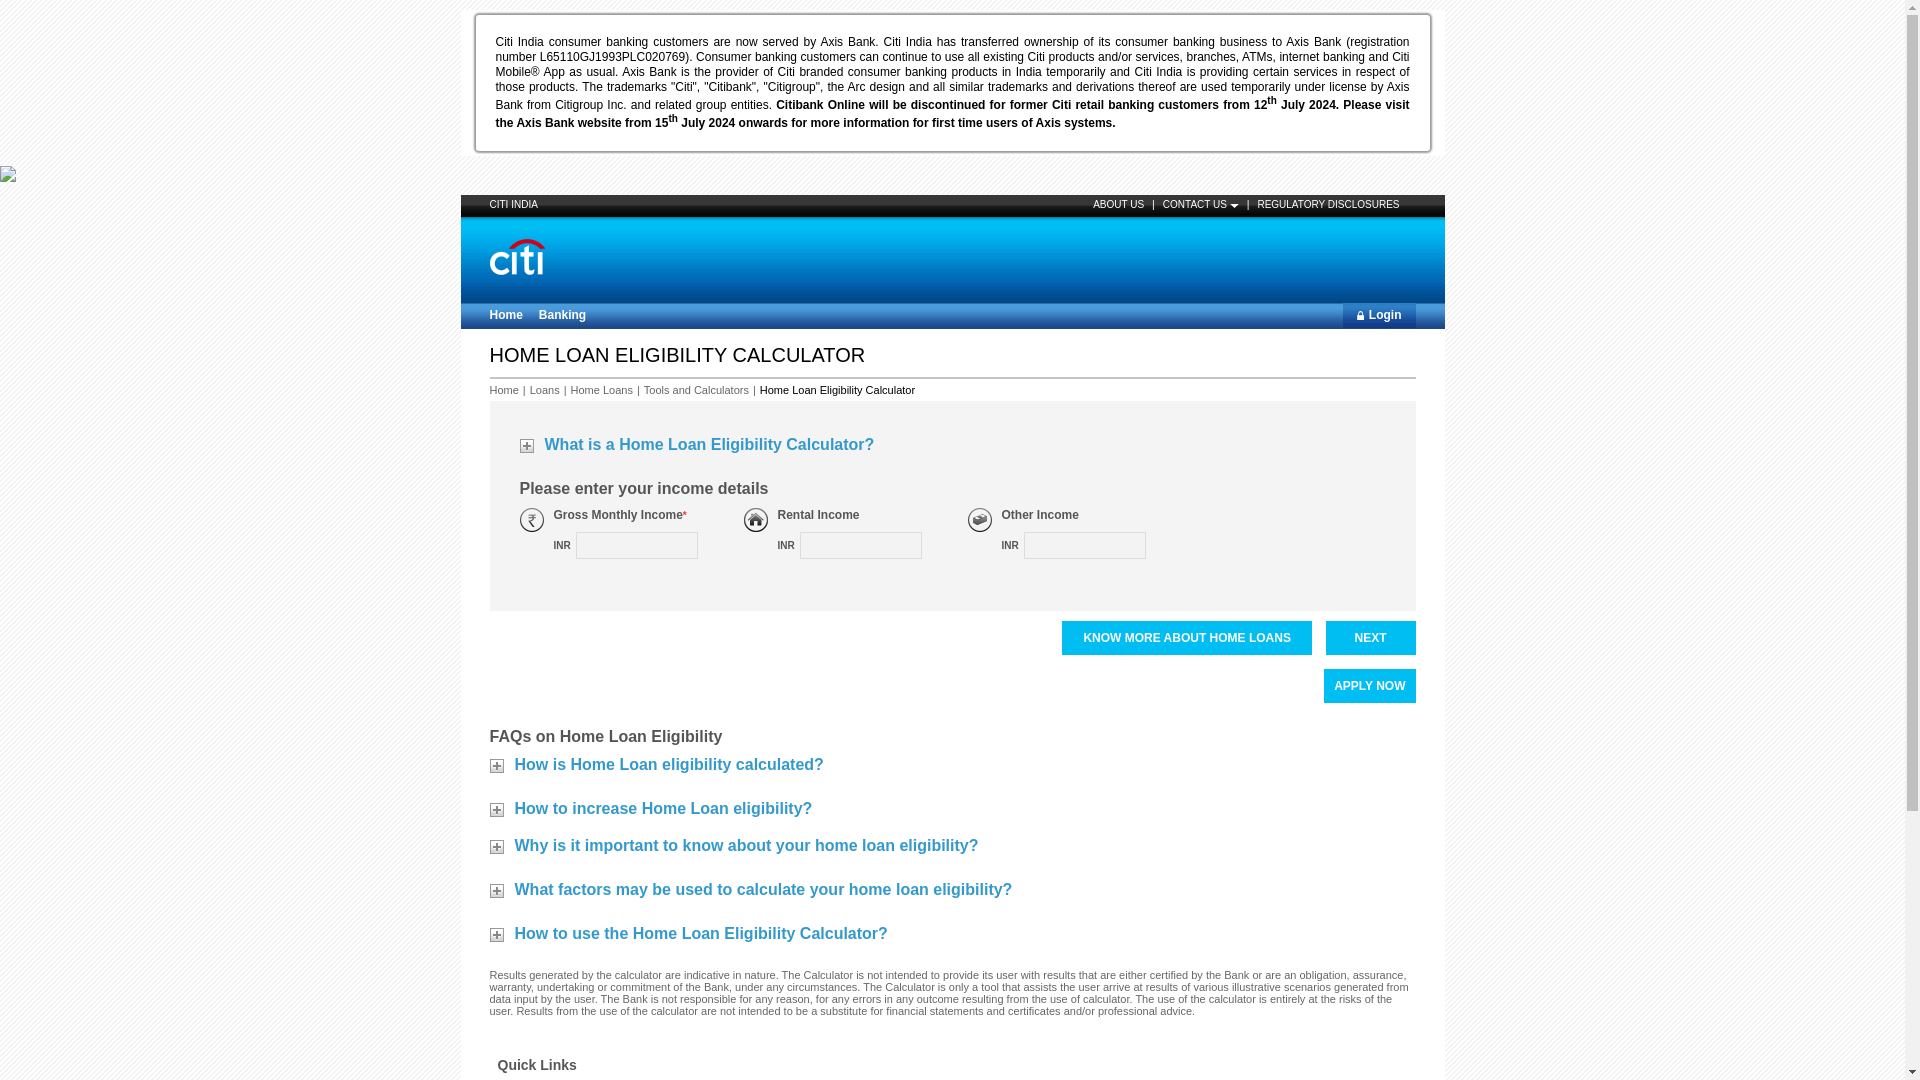 The height and width of the screenshot is (1080, 1920). I want to click on Home, so click(506, 316).